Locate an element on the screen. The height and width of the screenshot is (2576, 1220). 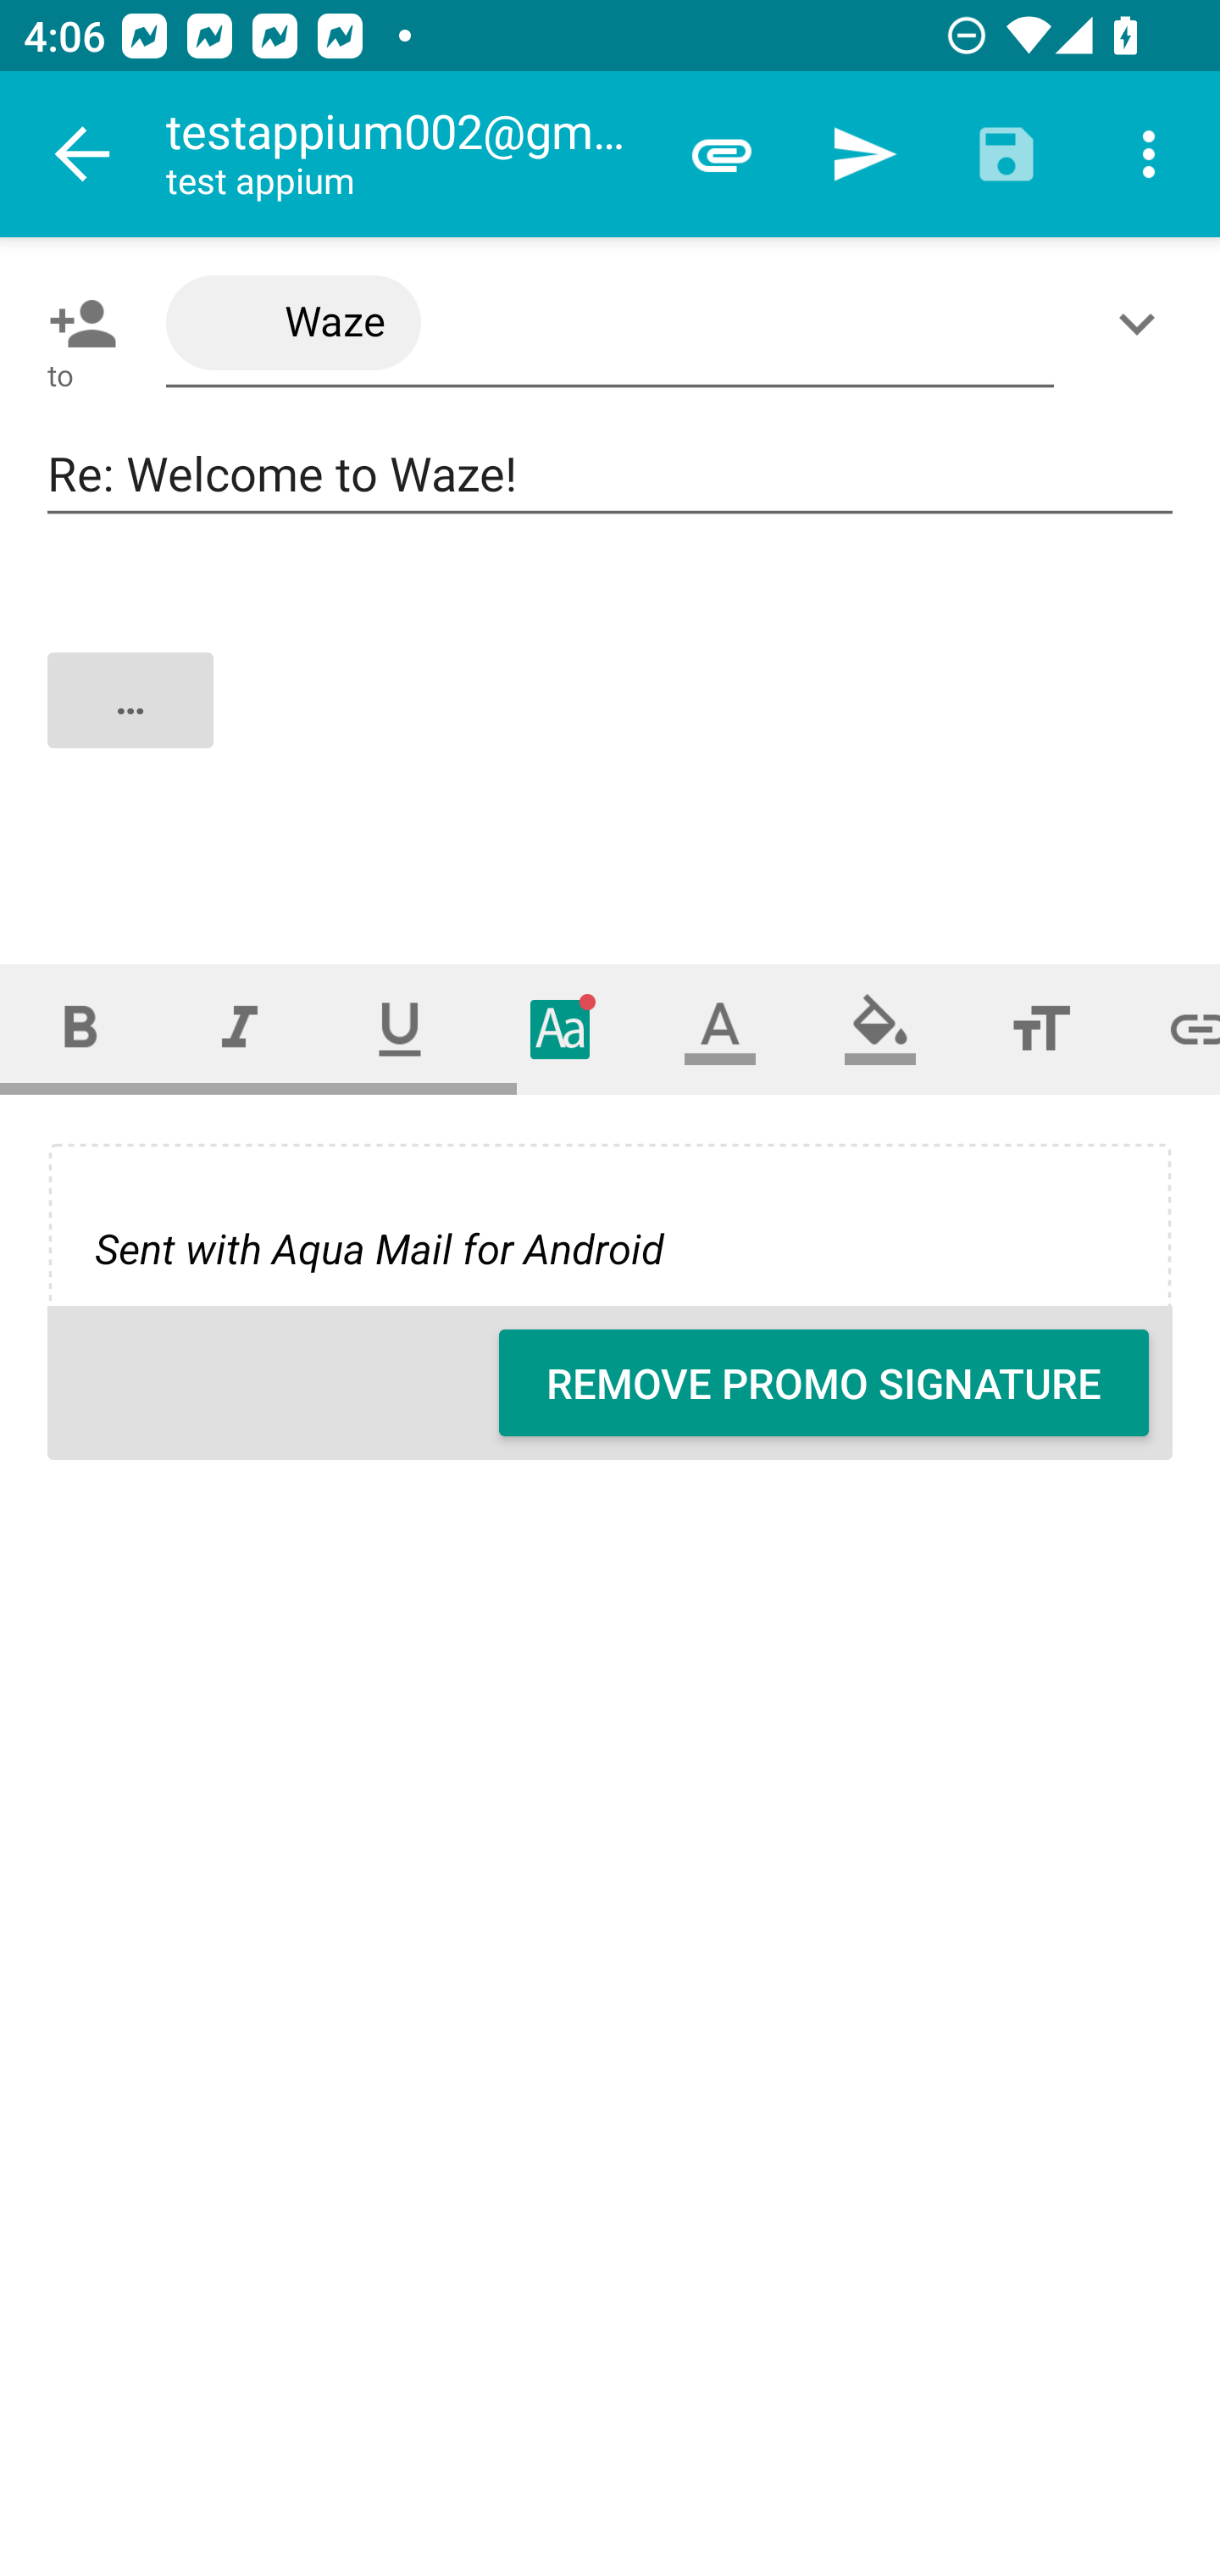
More options is located at coordinates (1149, 154).